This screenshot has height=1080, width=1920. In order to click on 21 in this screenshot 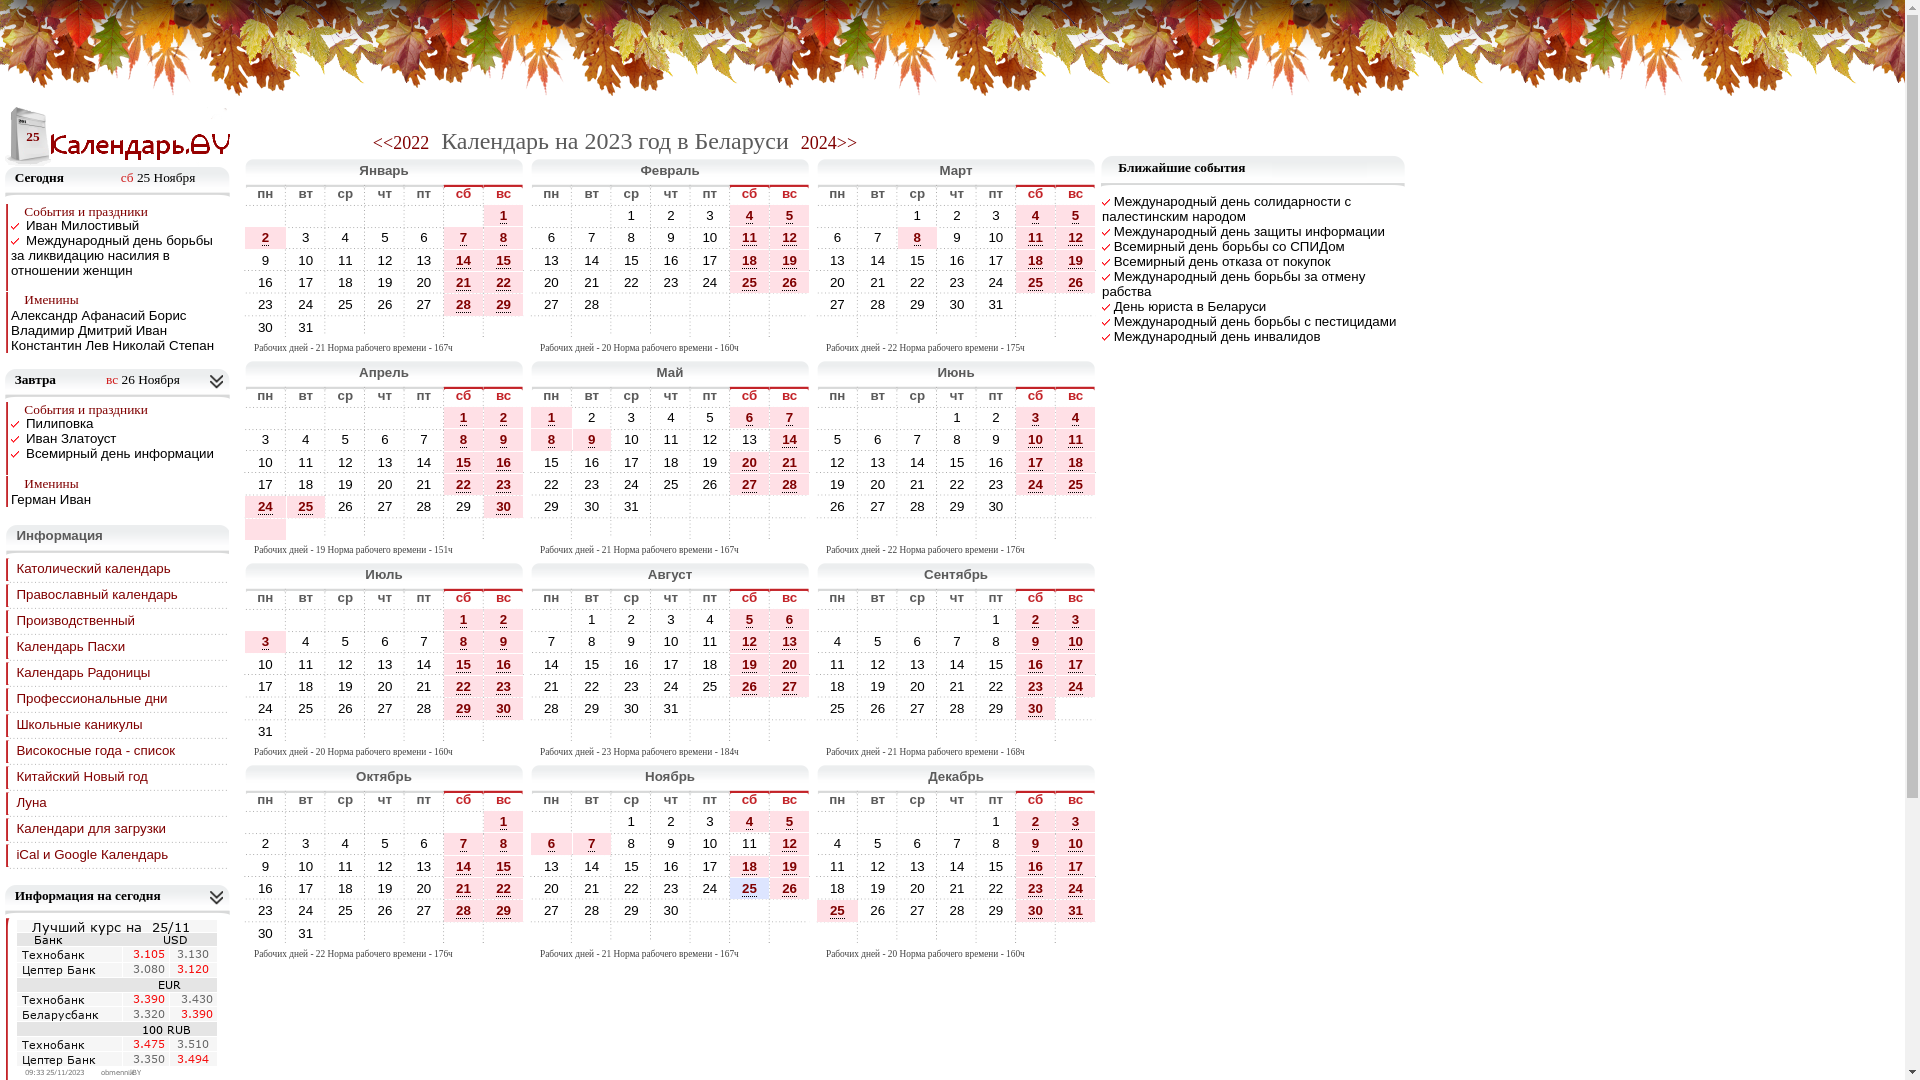, I will do `click(592, 282)`.